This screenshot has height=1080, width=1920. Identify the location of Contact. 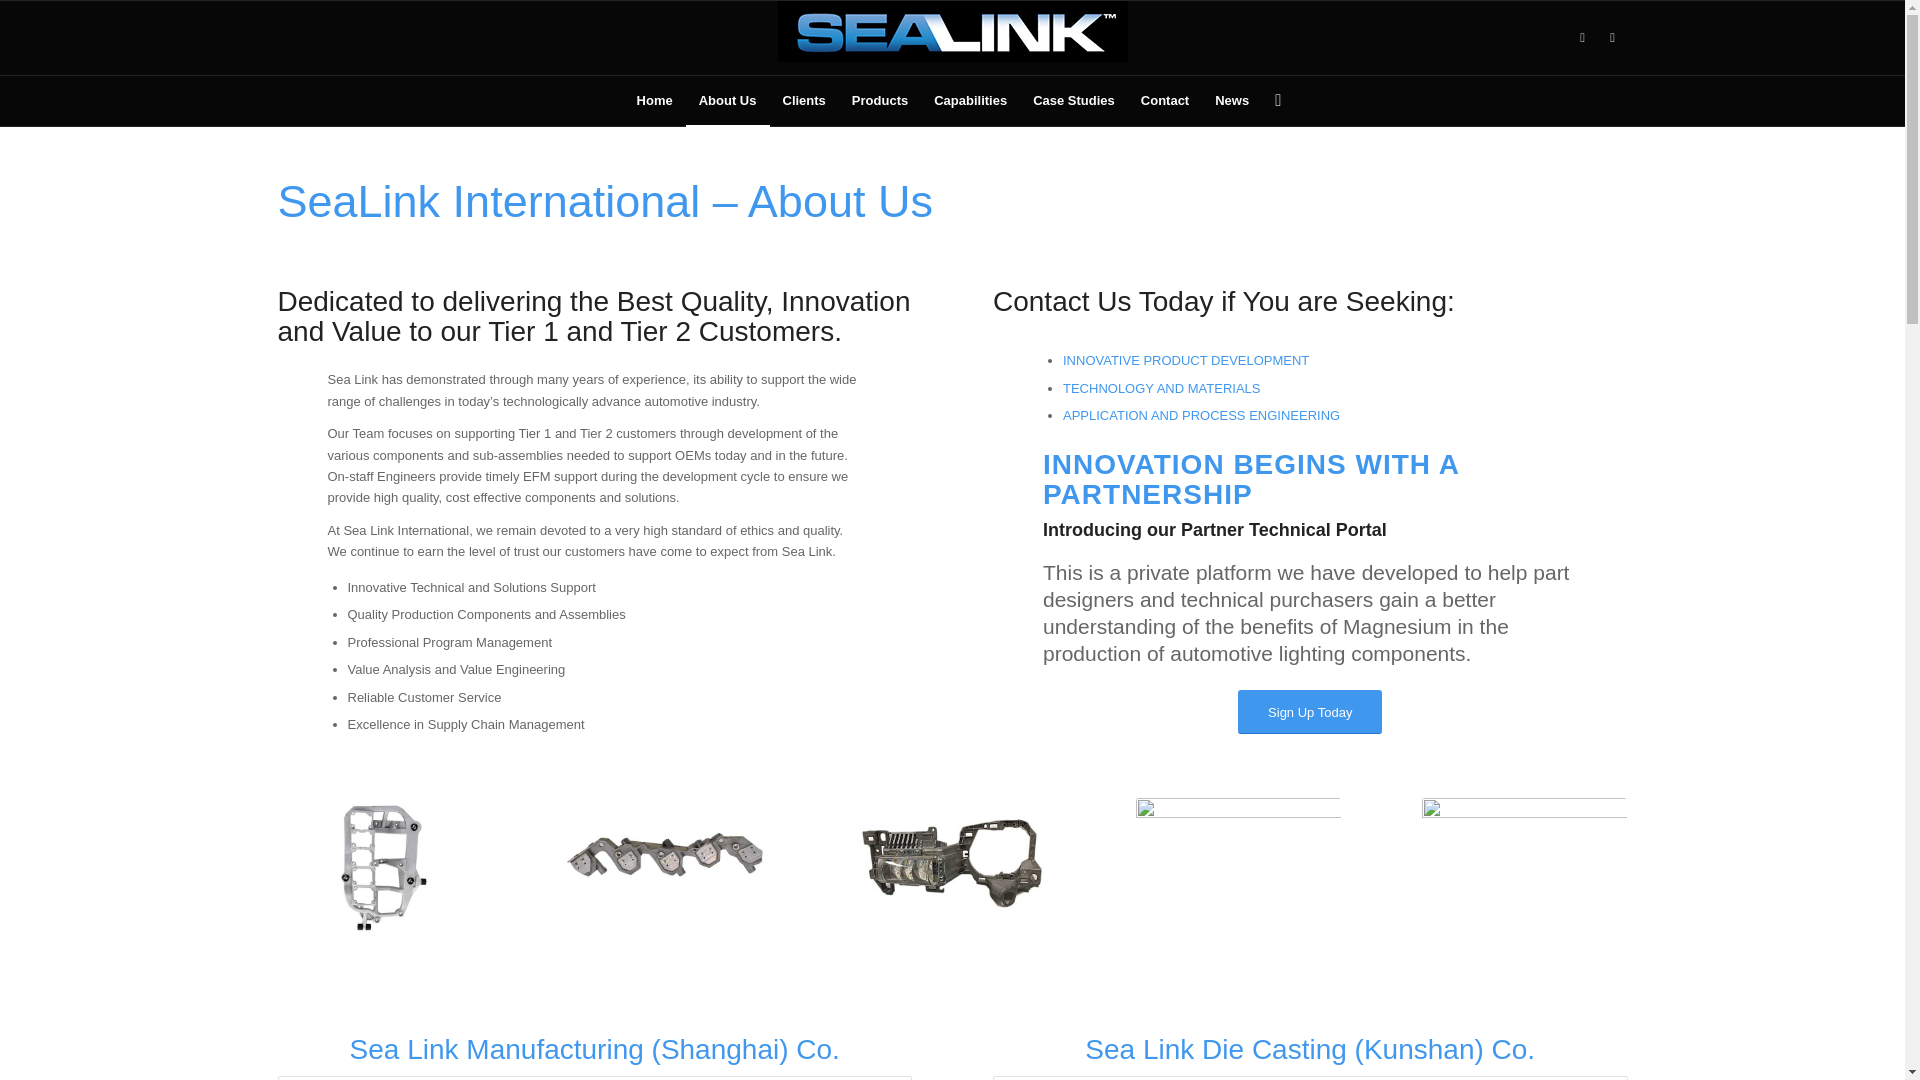
(1164, 100).